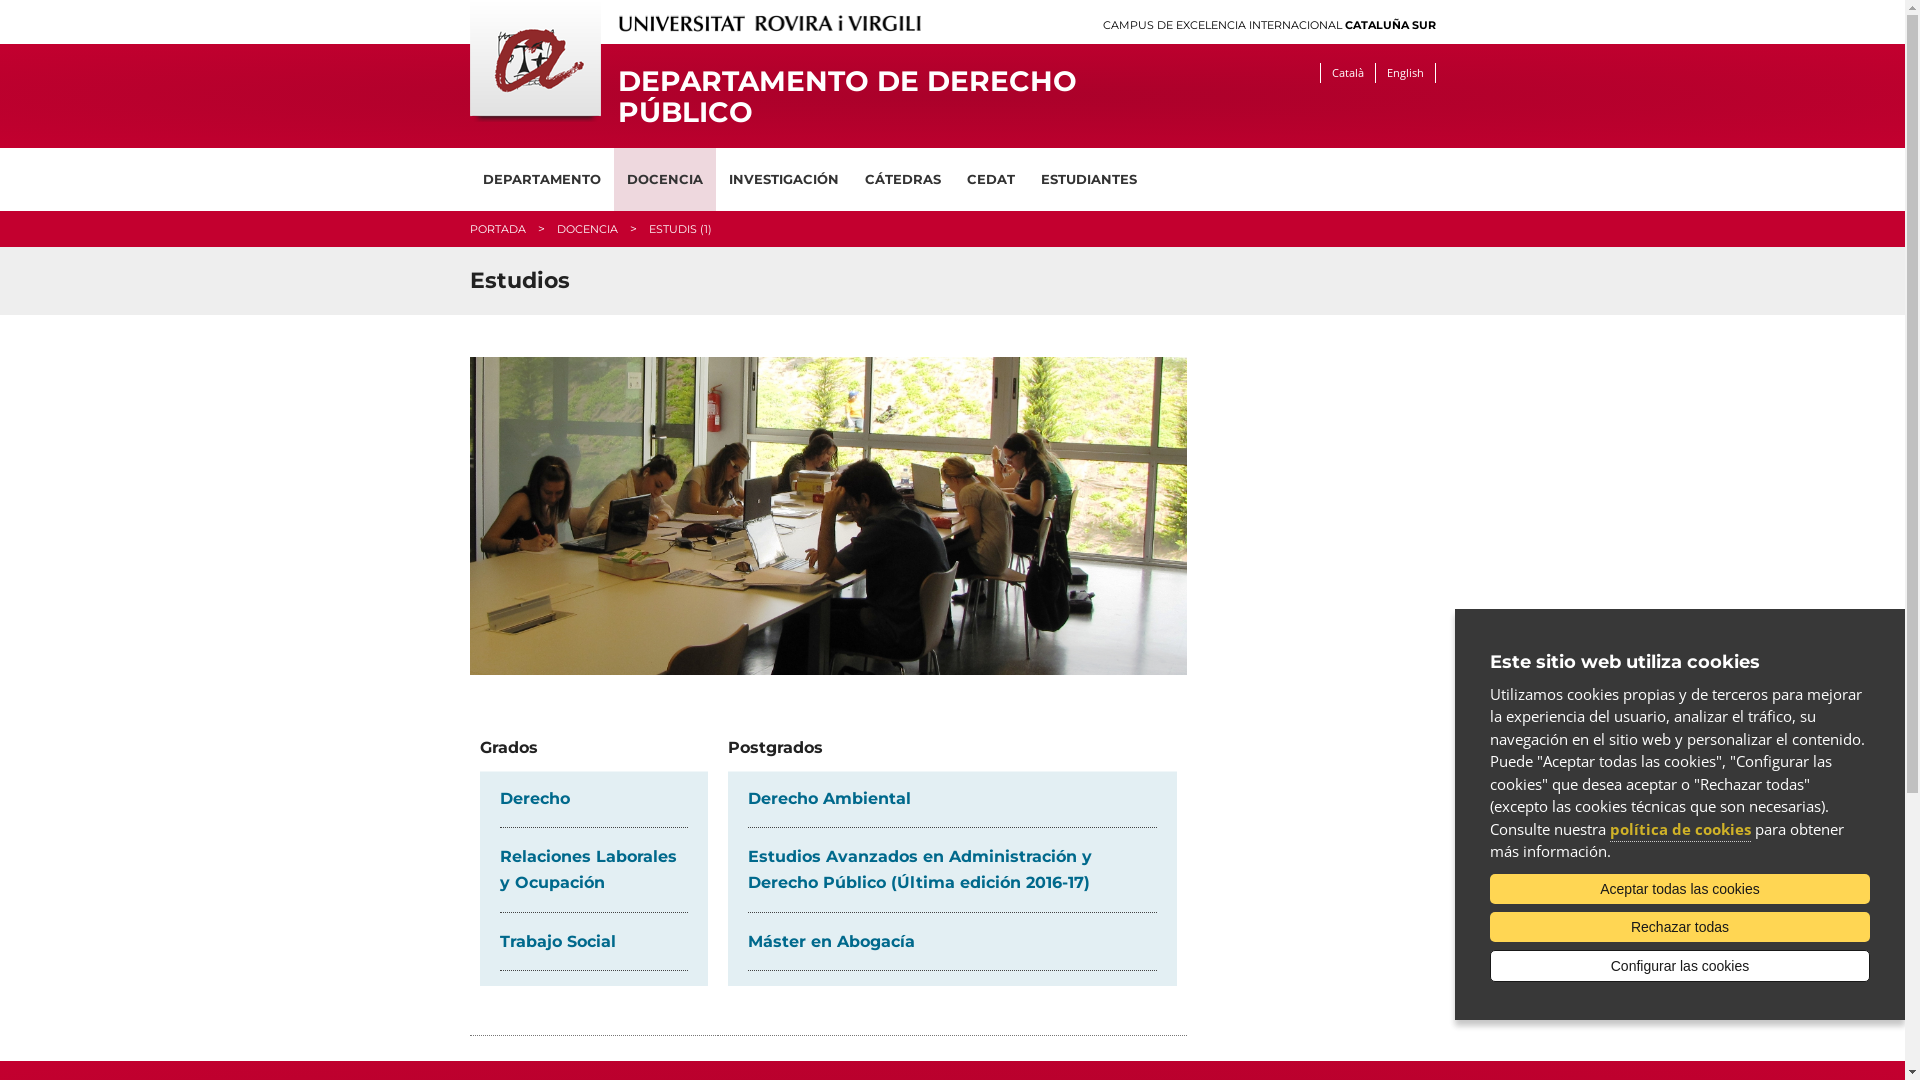  I want to click on Configurar las cookies, so click(1680, 966).